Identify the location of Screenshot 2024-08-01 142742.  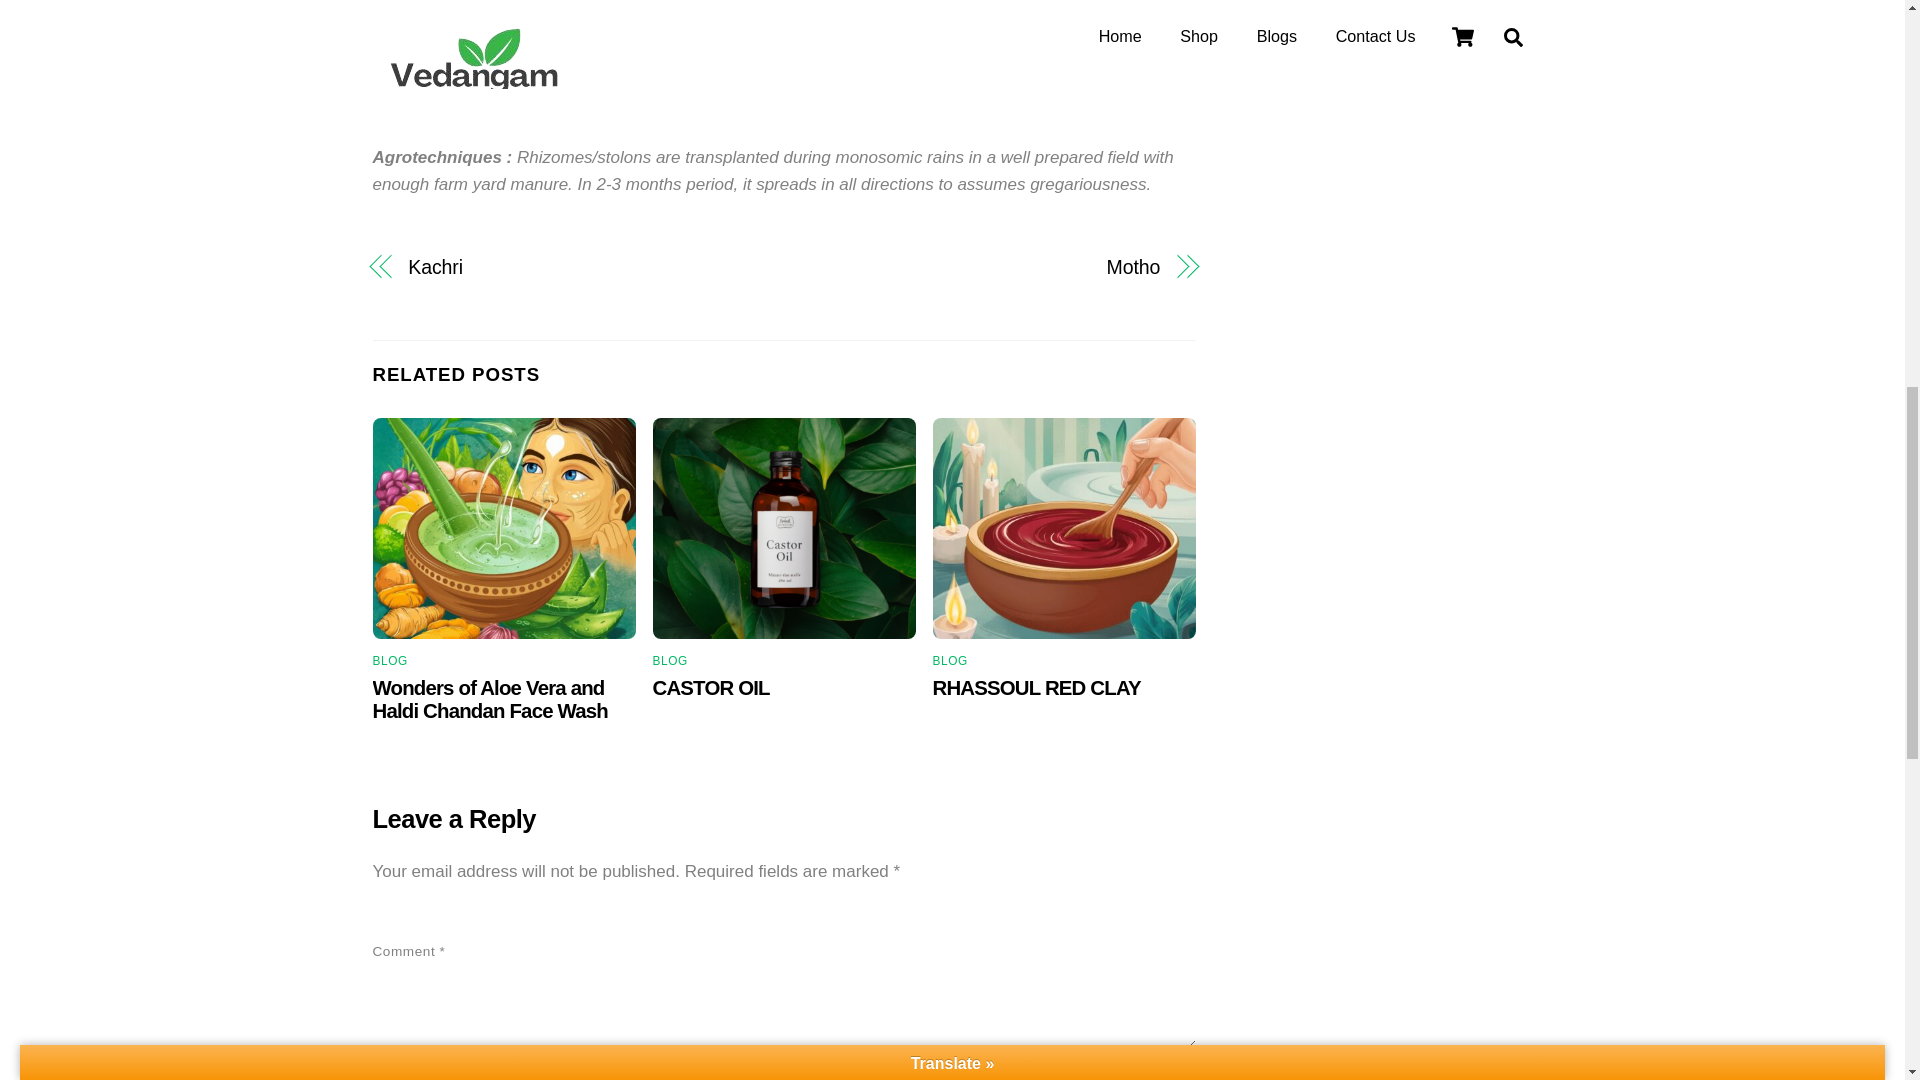
(784, 528).